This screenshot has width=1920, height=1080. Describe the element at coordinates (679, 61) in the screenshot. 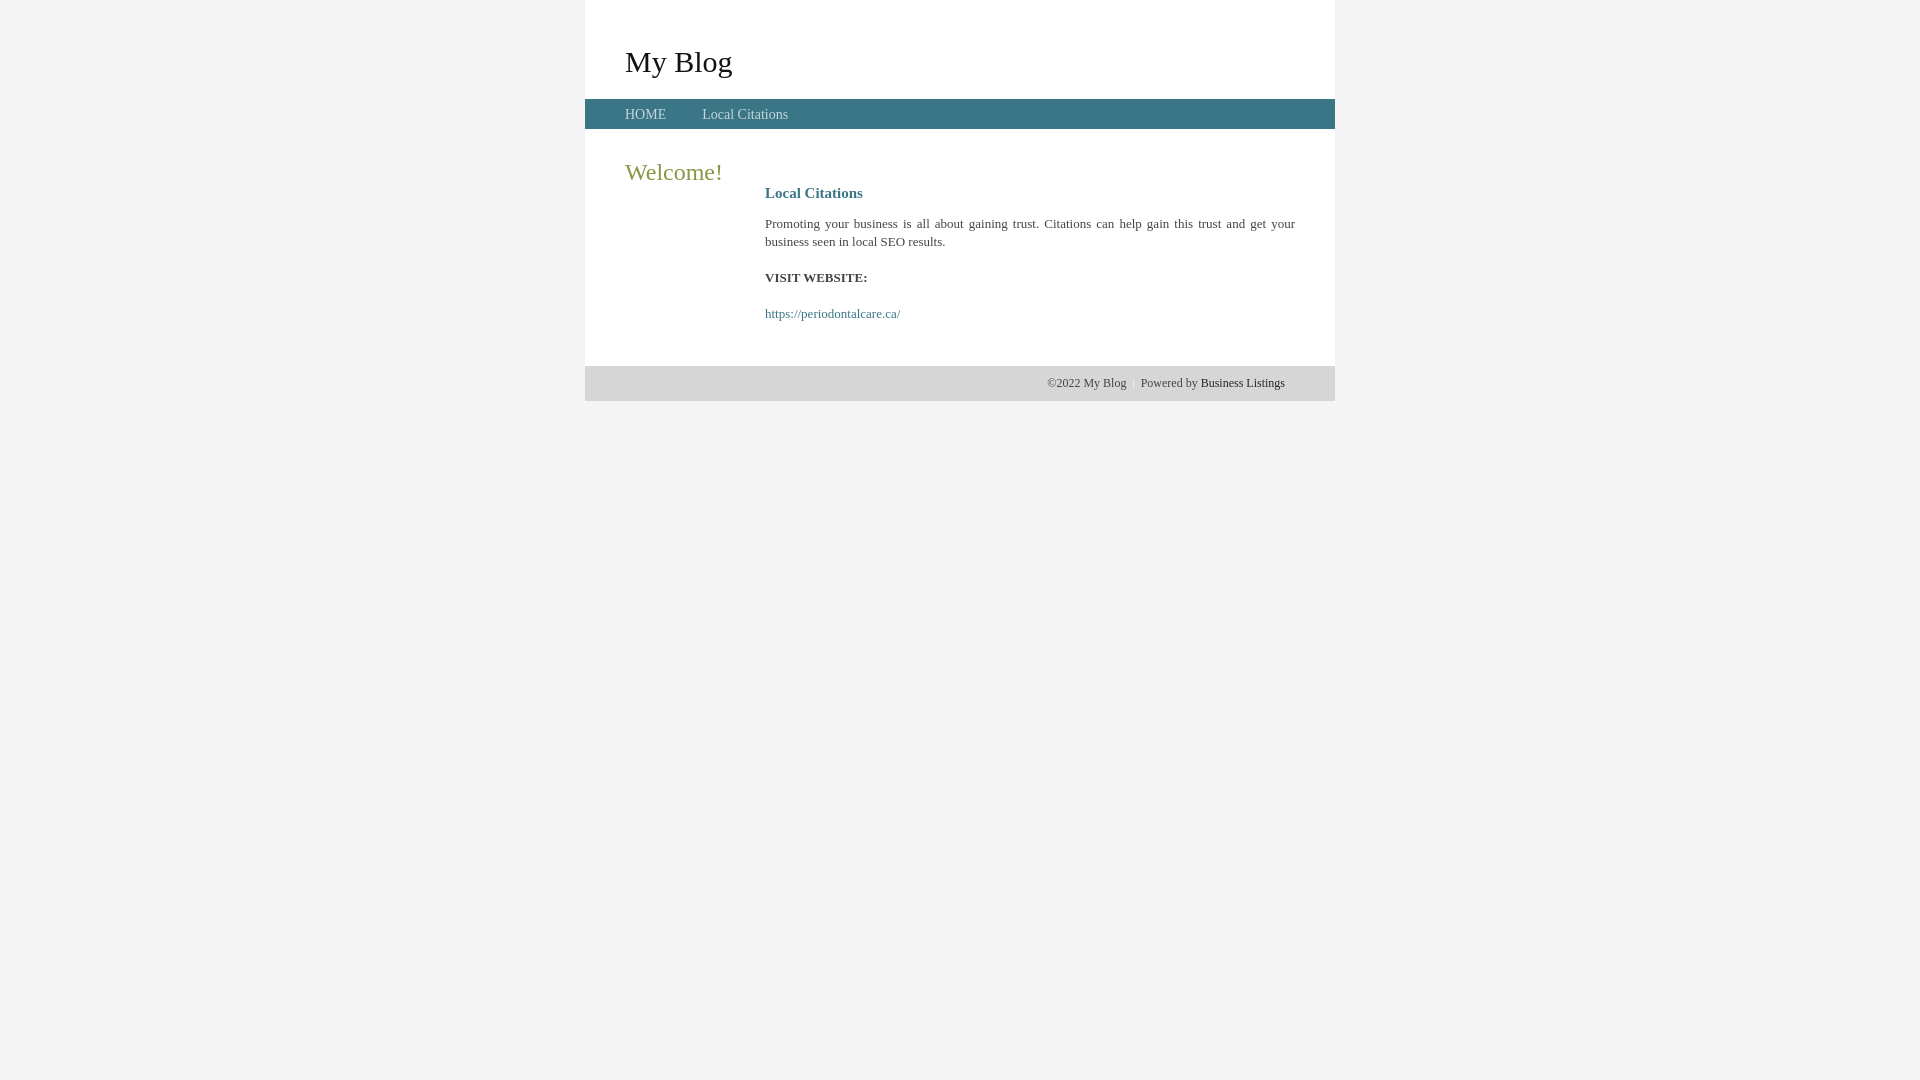

I see `My Blog` at that location.